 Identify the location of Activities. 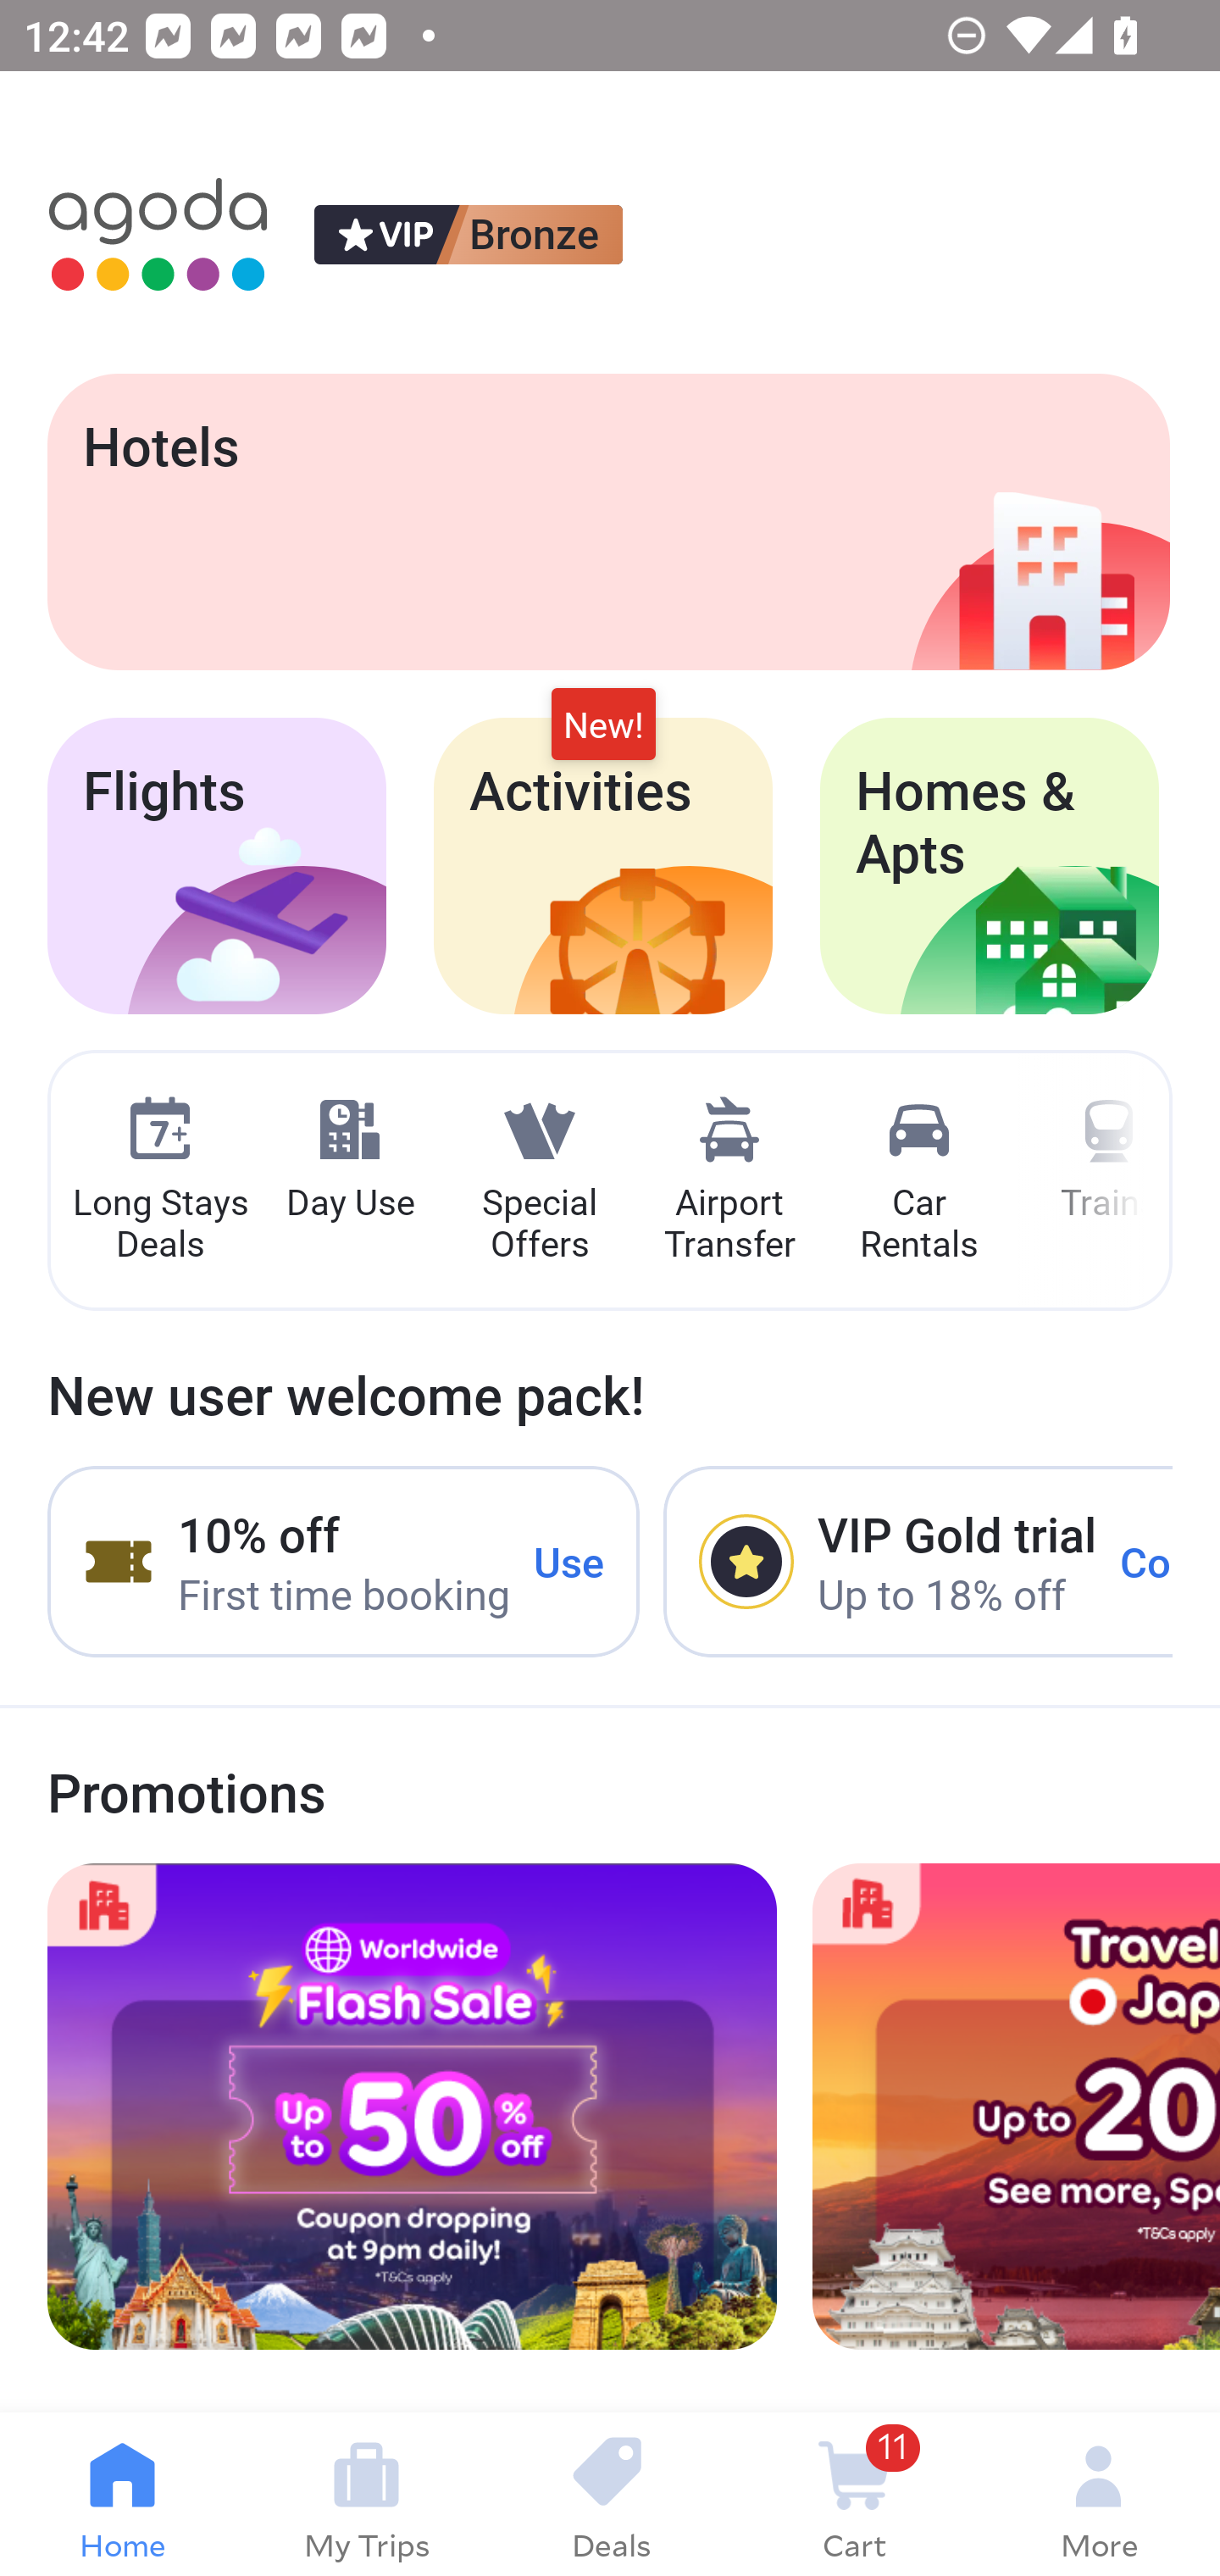
(603, 866).